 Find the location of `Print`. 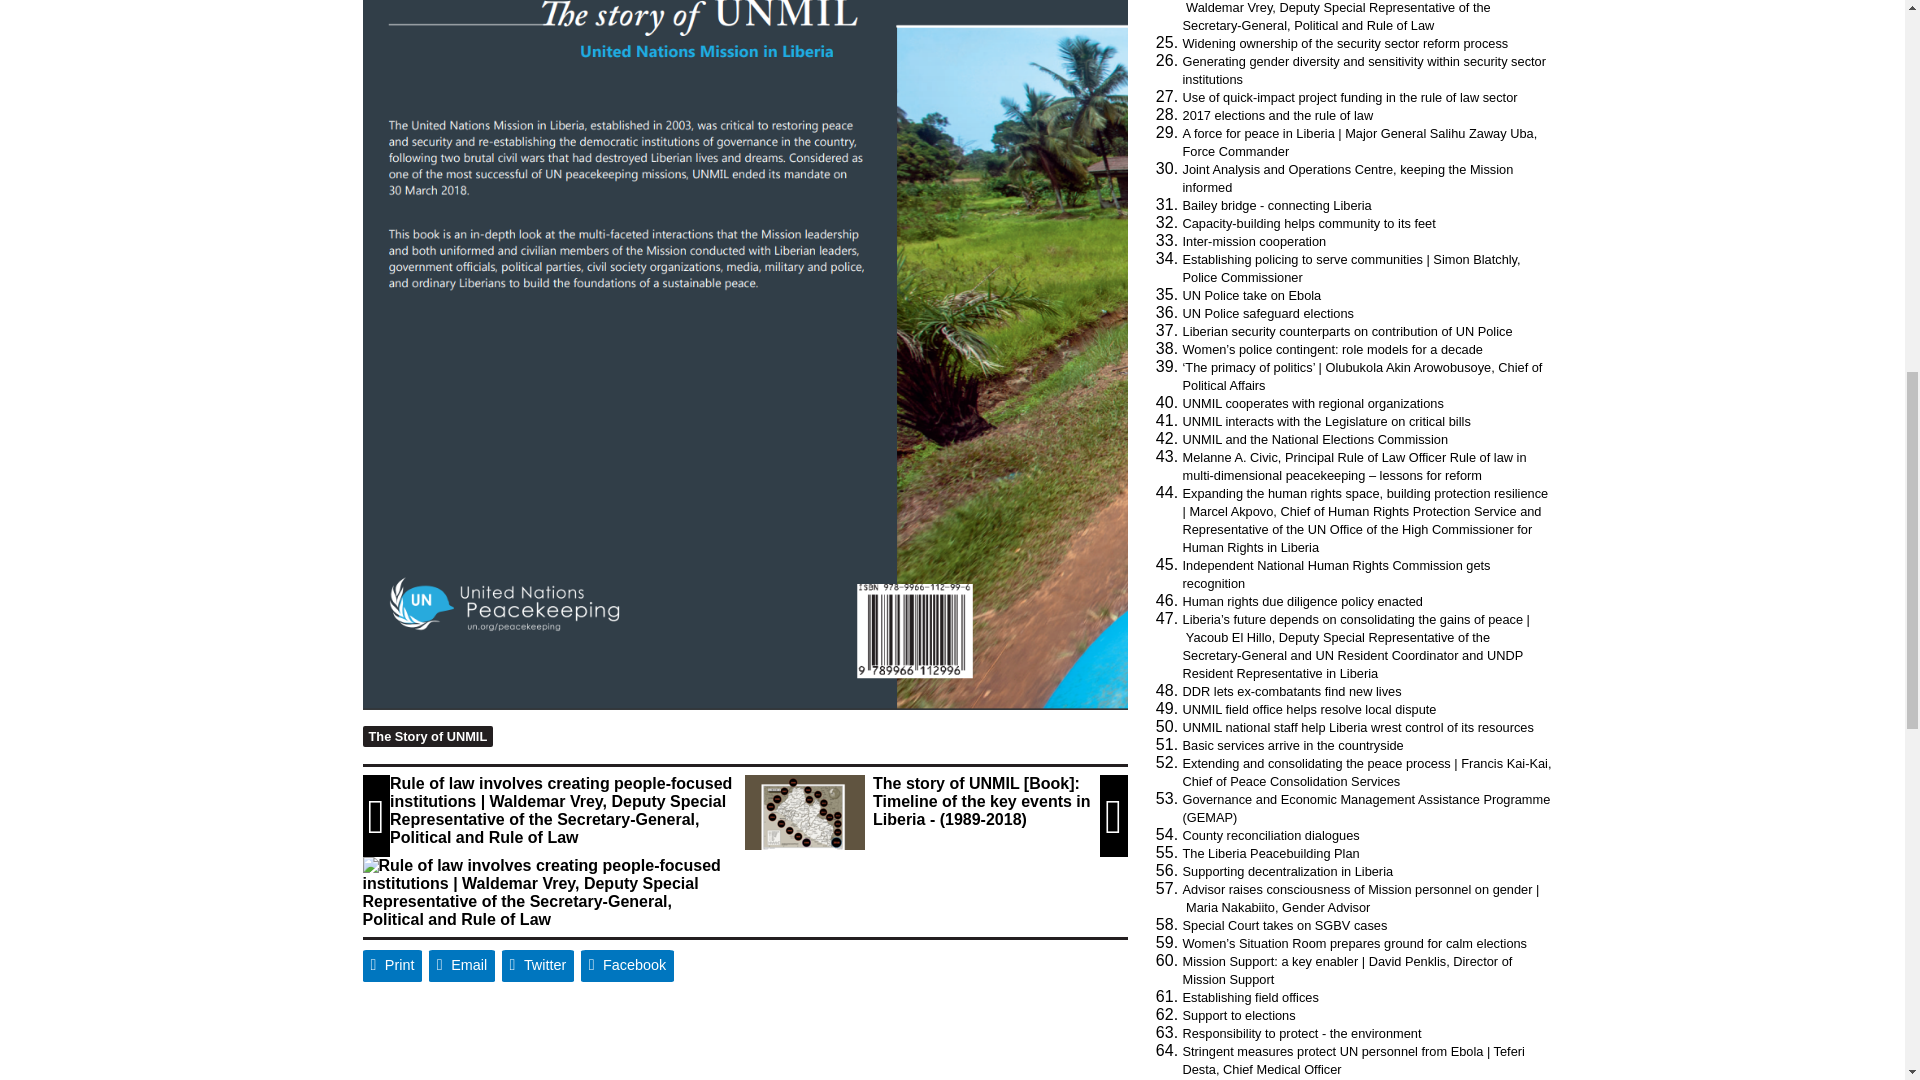

Print is located at coordinates (392, 966).